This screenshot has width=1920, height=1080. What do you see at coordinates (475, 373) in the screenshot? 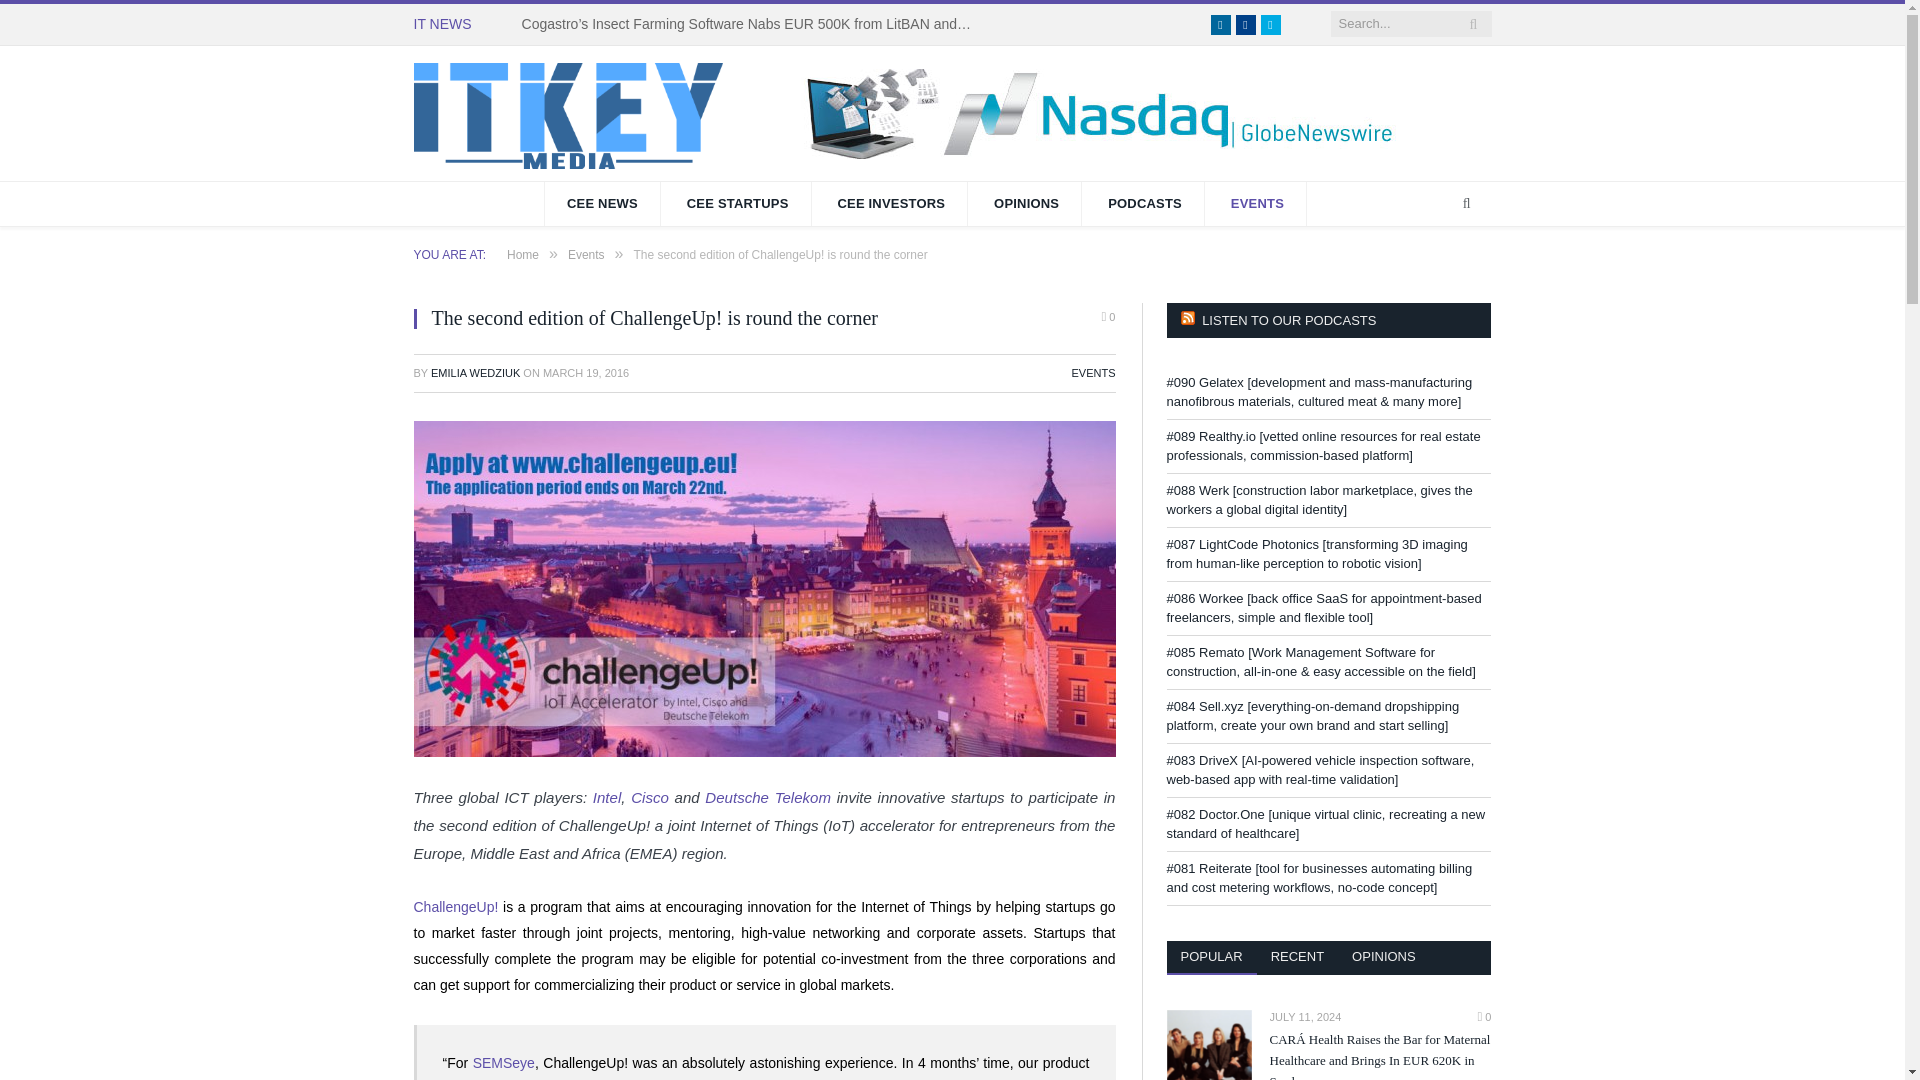
I see `EMILIA WEDZIUK` at bounding box center [475, 373].